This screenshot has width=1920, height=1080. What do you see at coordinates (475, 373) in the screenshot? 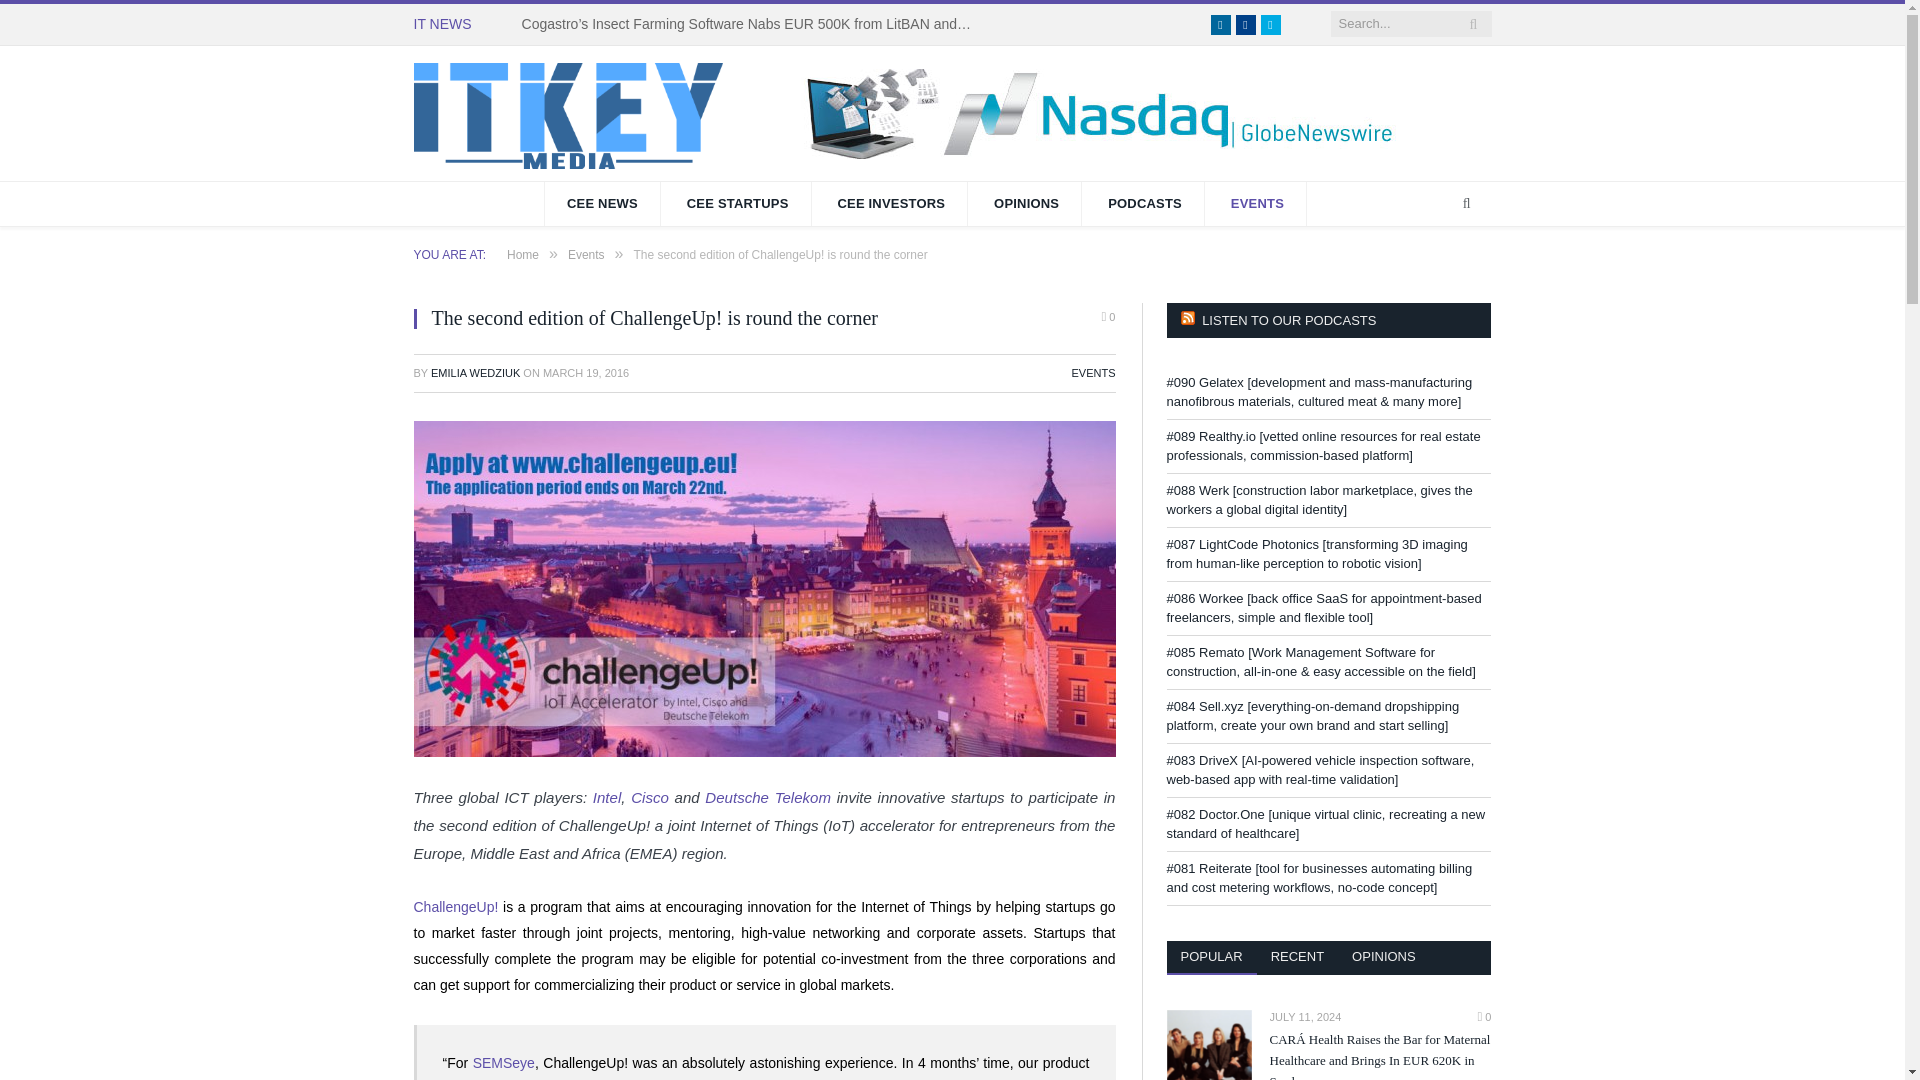
I see `EMILIA WEDZIUK` at bounding box center [475, 373].